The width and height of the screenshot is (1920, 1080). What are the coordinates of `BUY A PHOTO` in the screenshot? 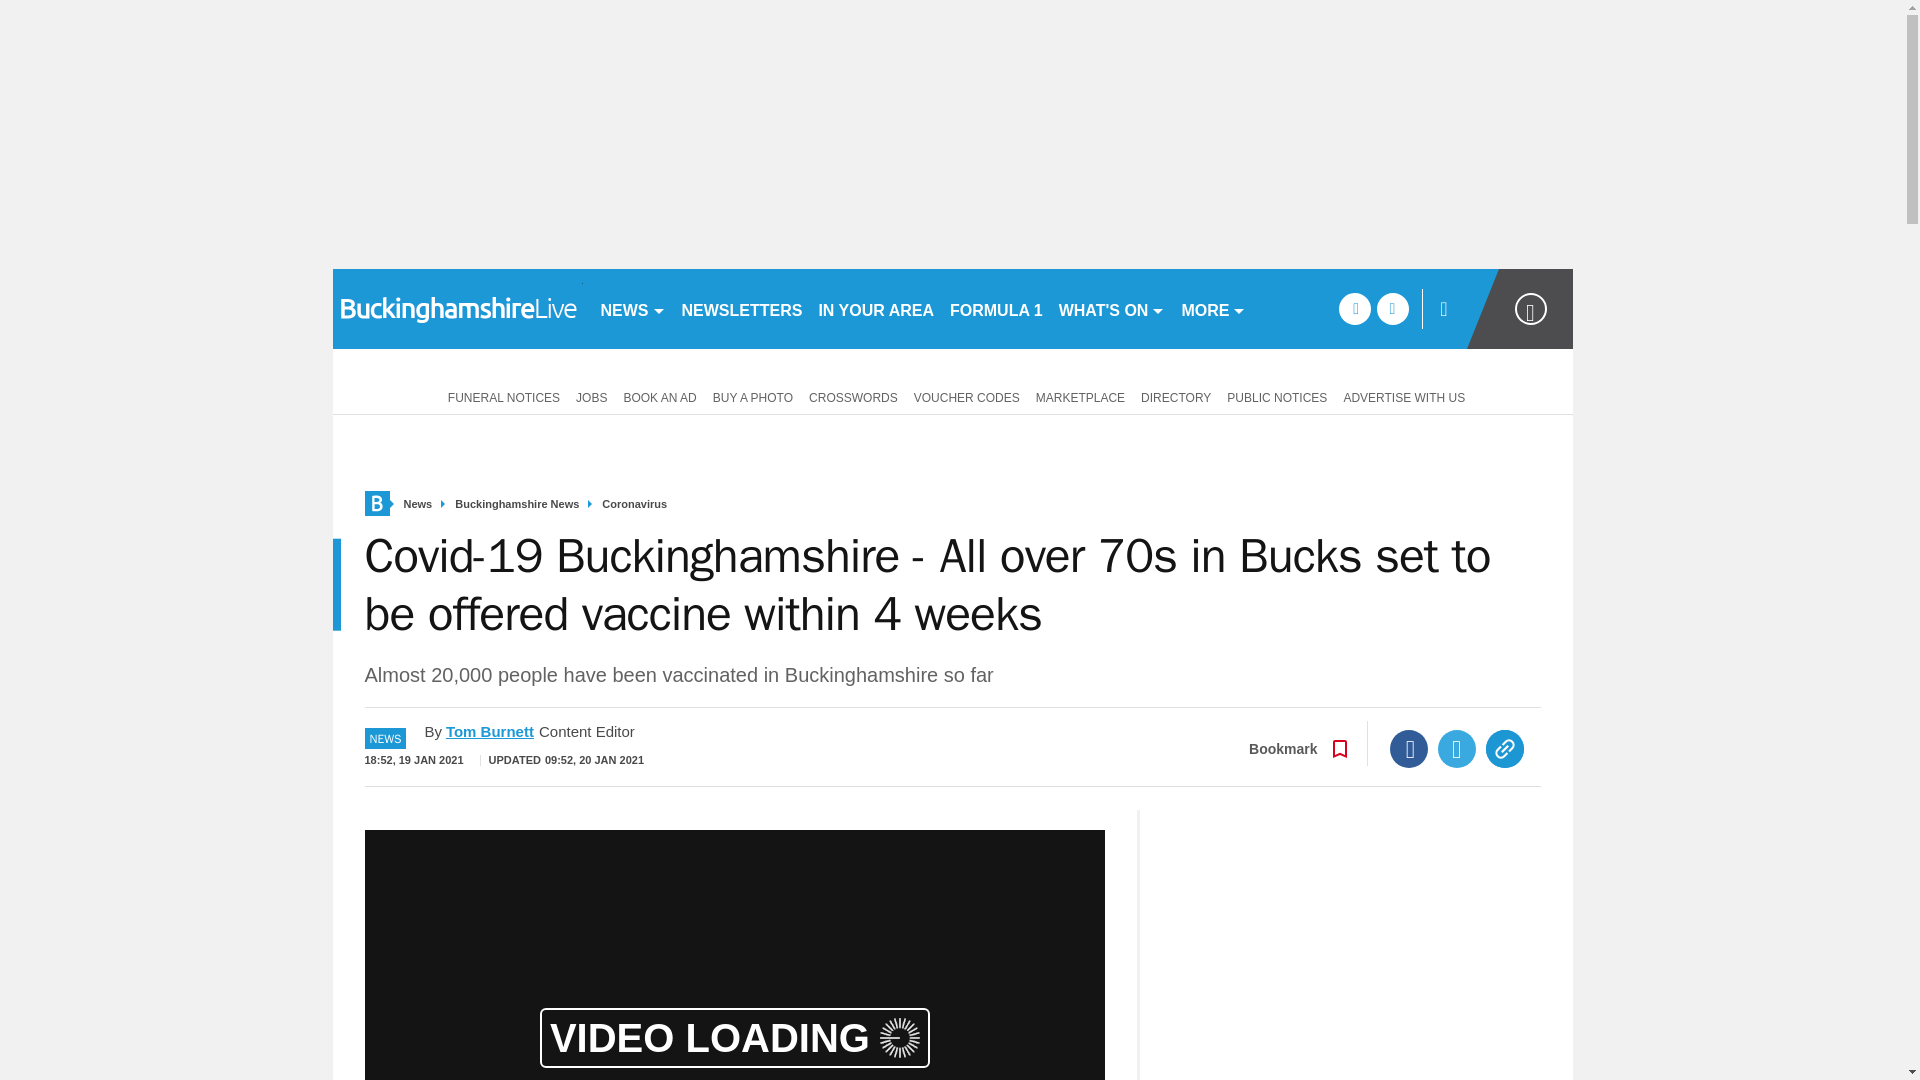 It's located at (752, 396).